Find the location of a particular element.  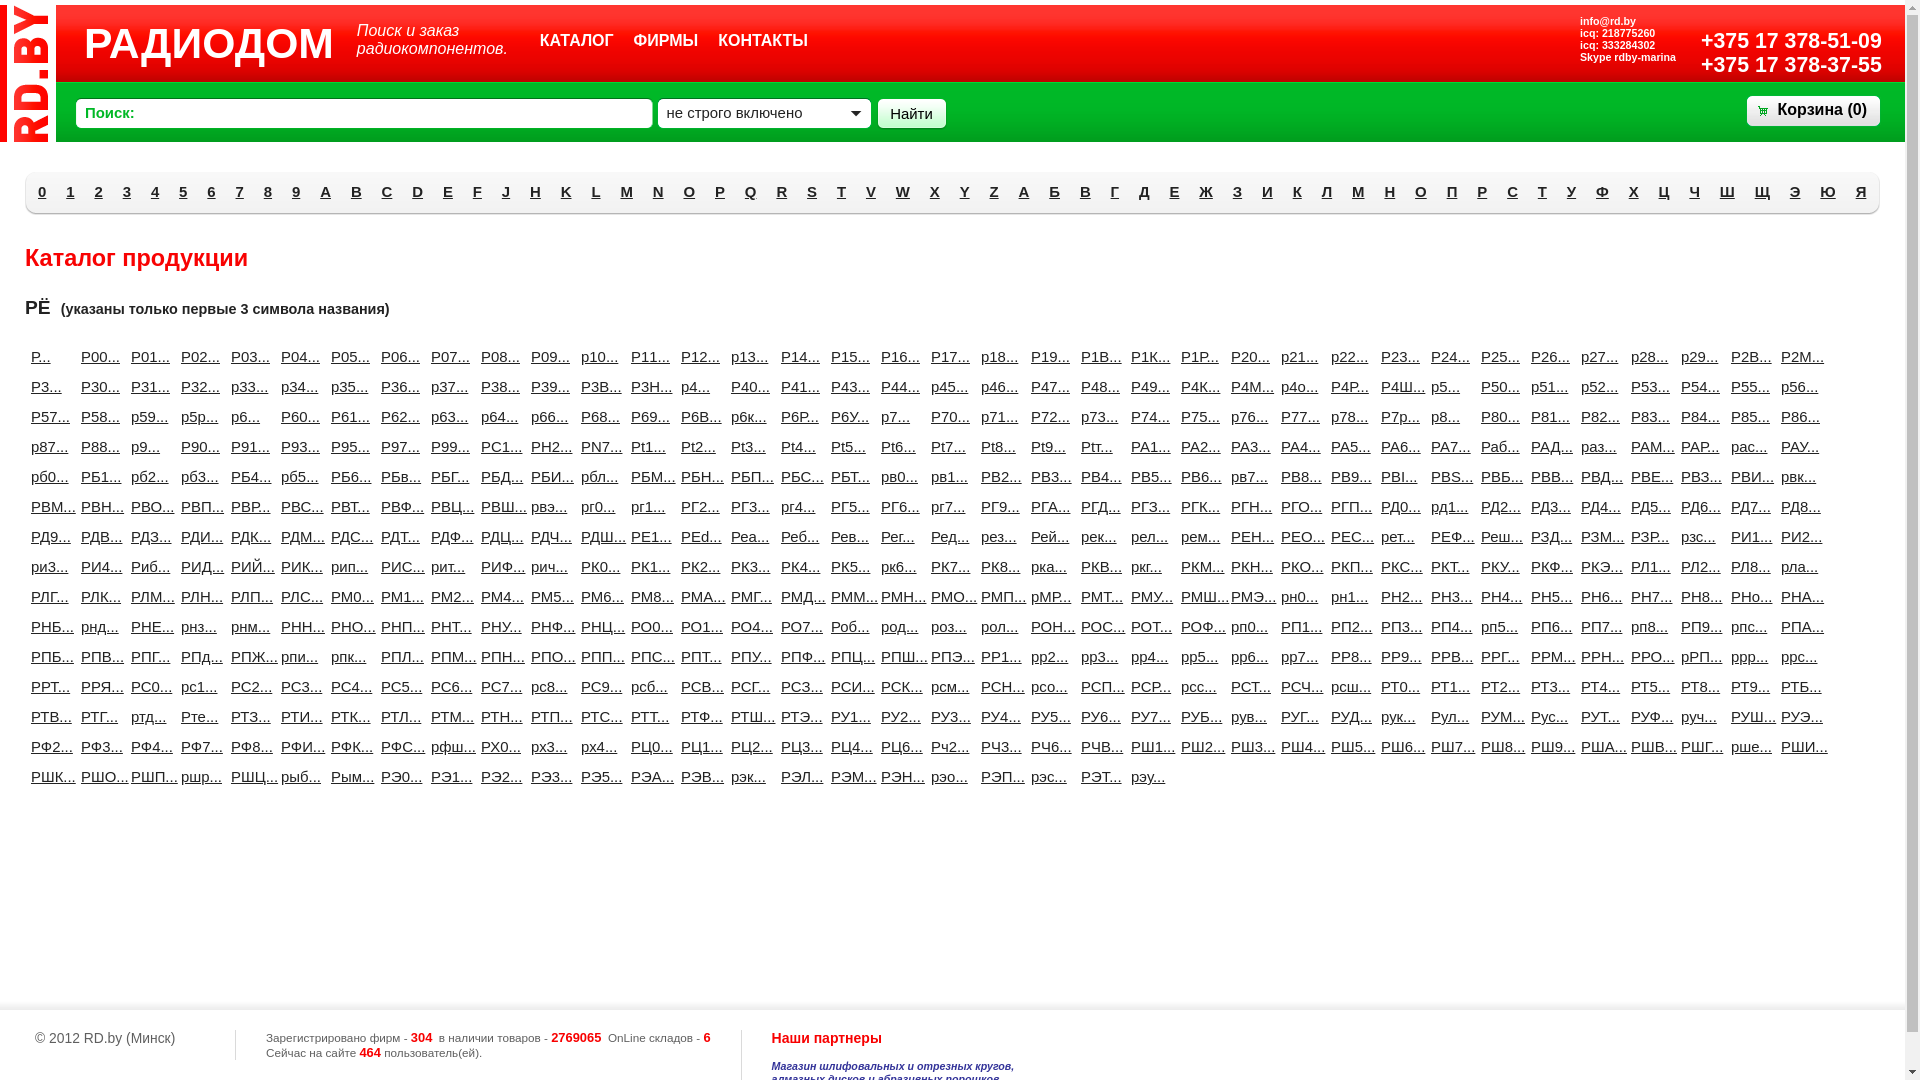

0 is located at coordinates (42, 192).